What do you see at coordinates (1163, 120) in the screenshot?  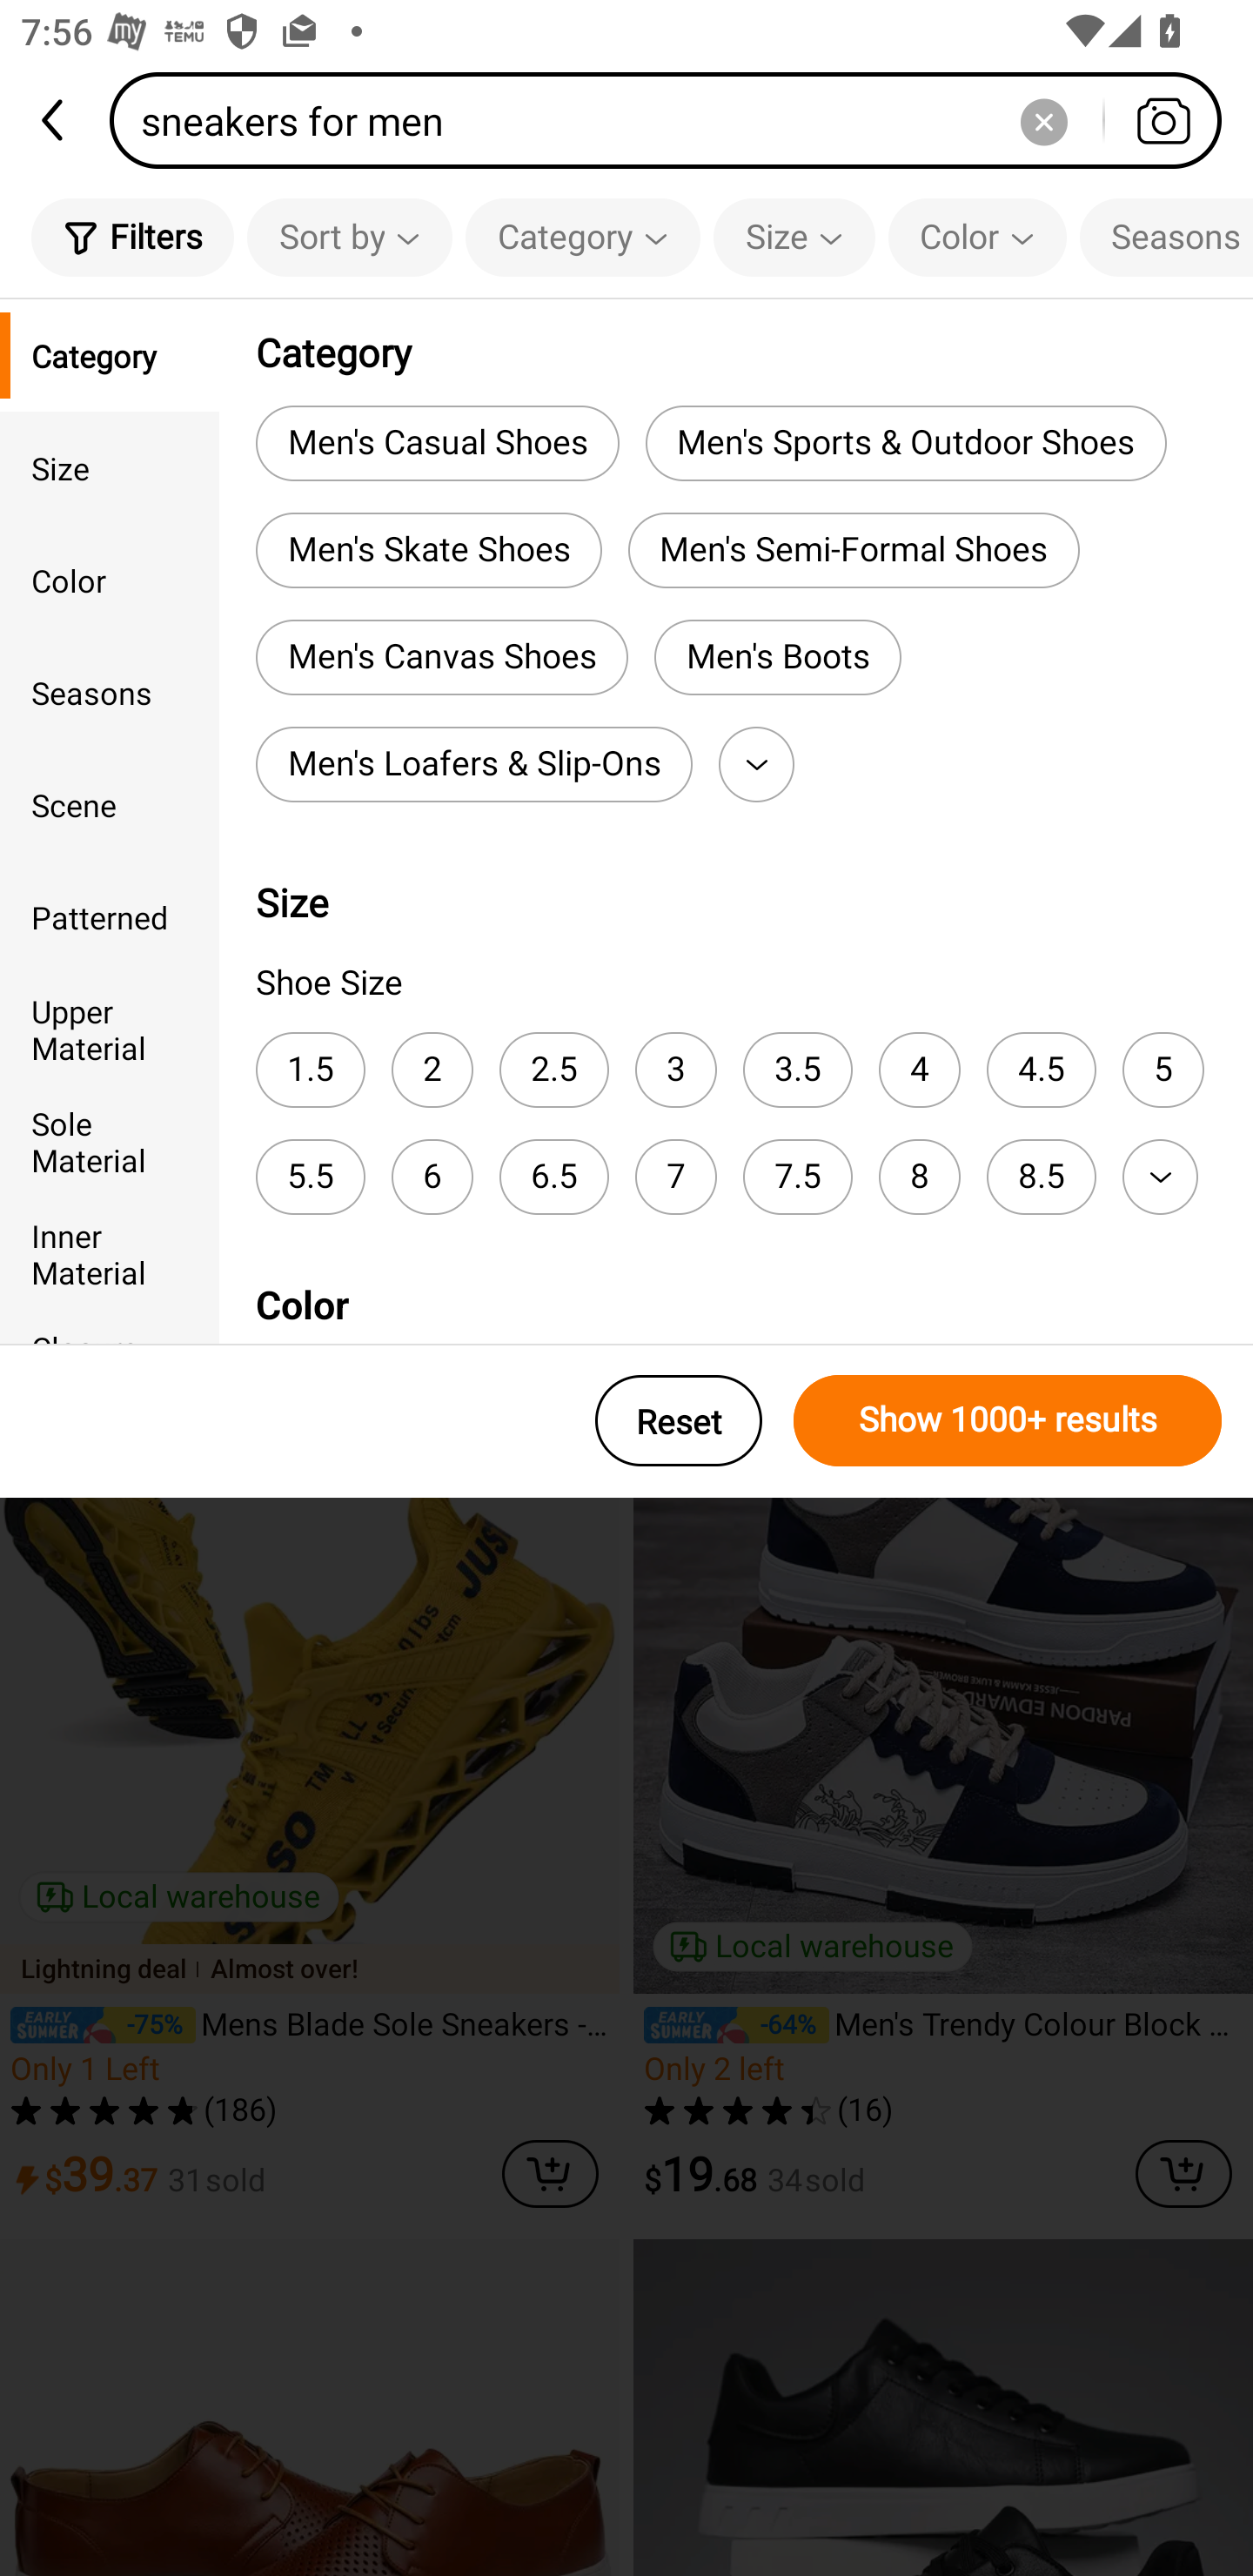 I see `Search by photo` at bounding box center [1163, 120].